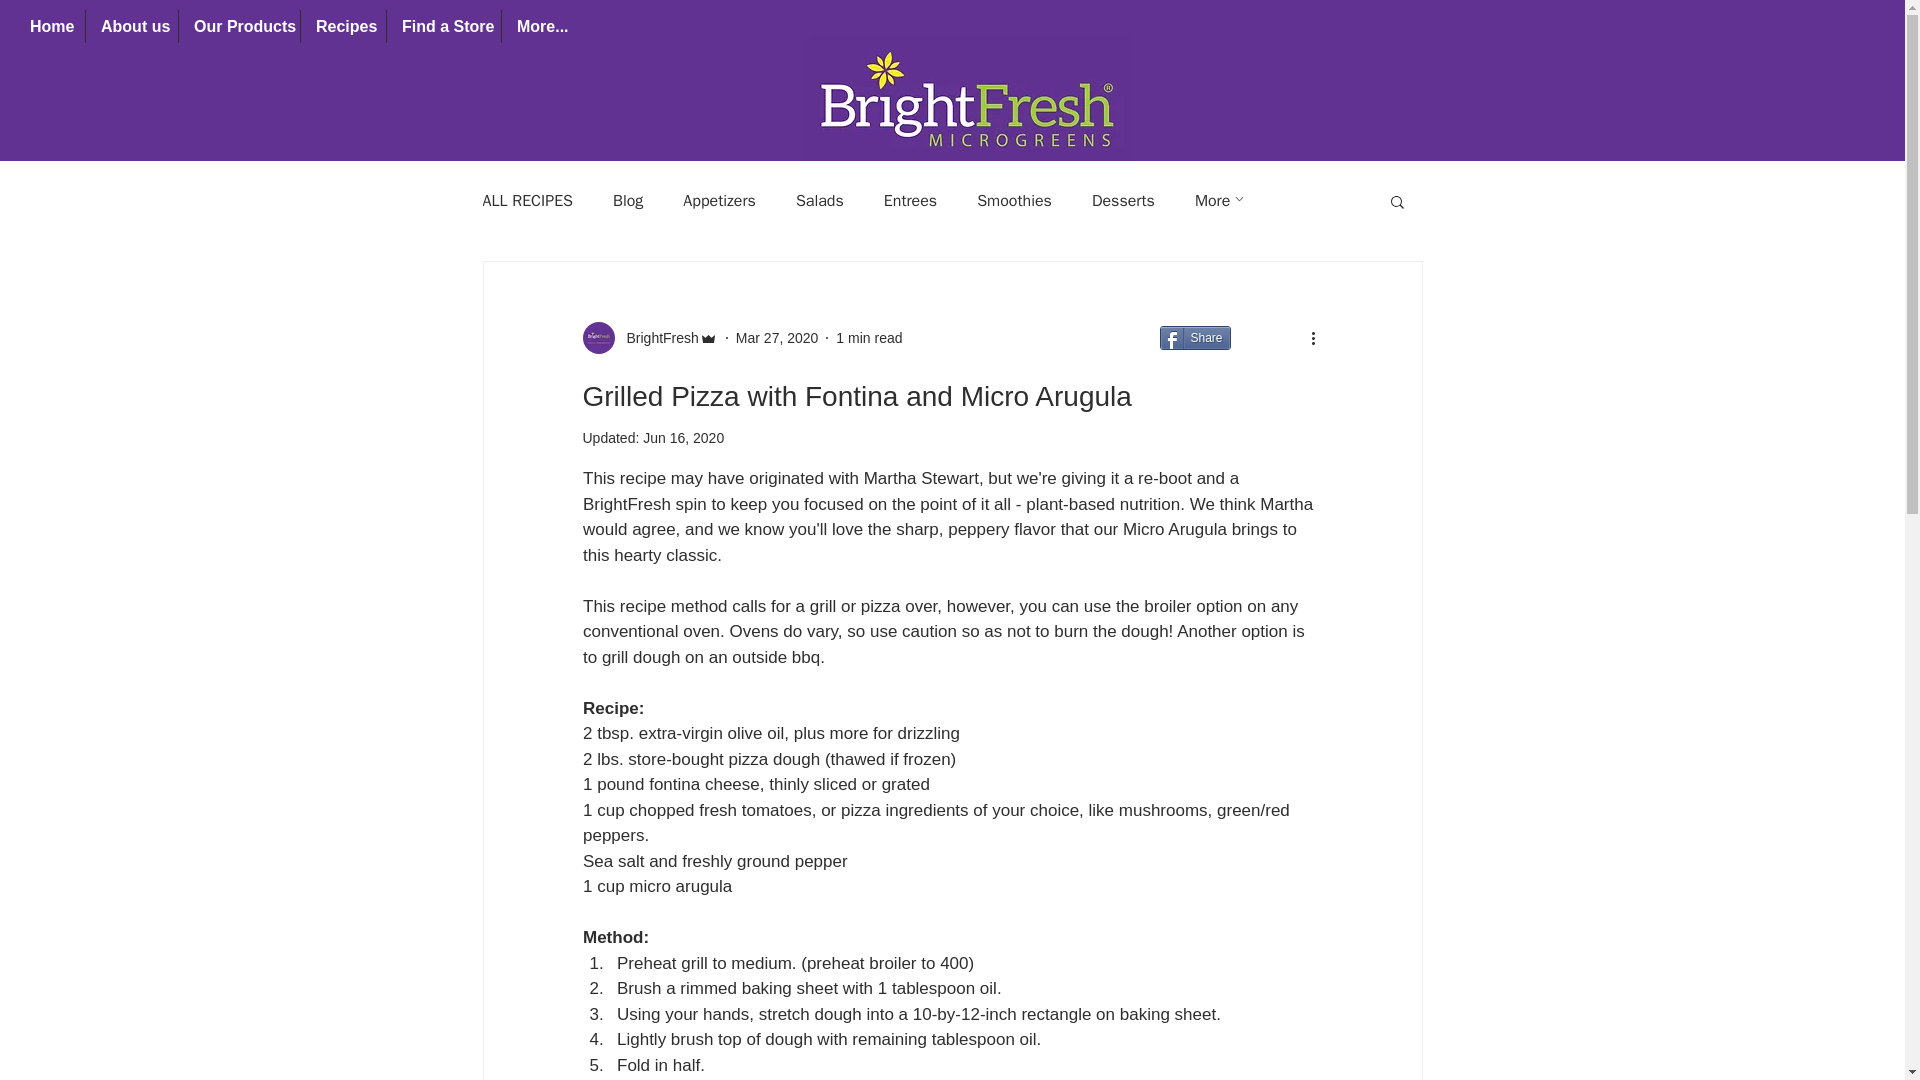 This screenshot has height=1080, width=1920. I want to click on Appetizers, so click(720, 200).